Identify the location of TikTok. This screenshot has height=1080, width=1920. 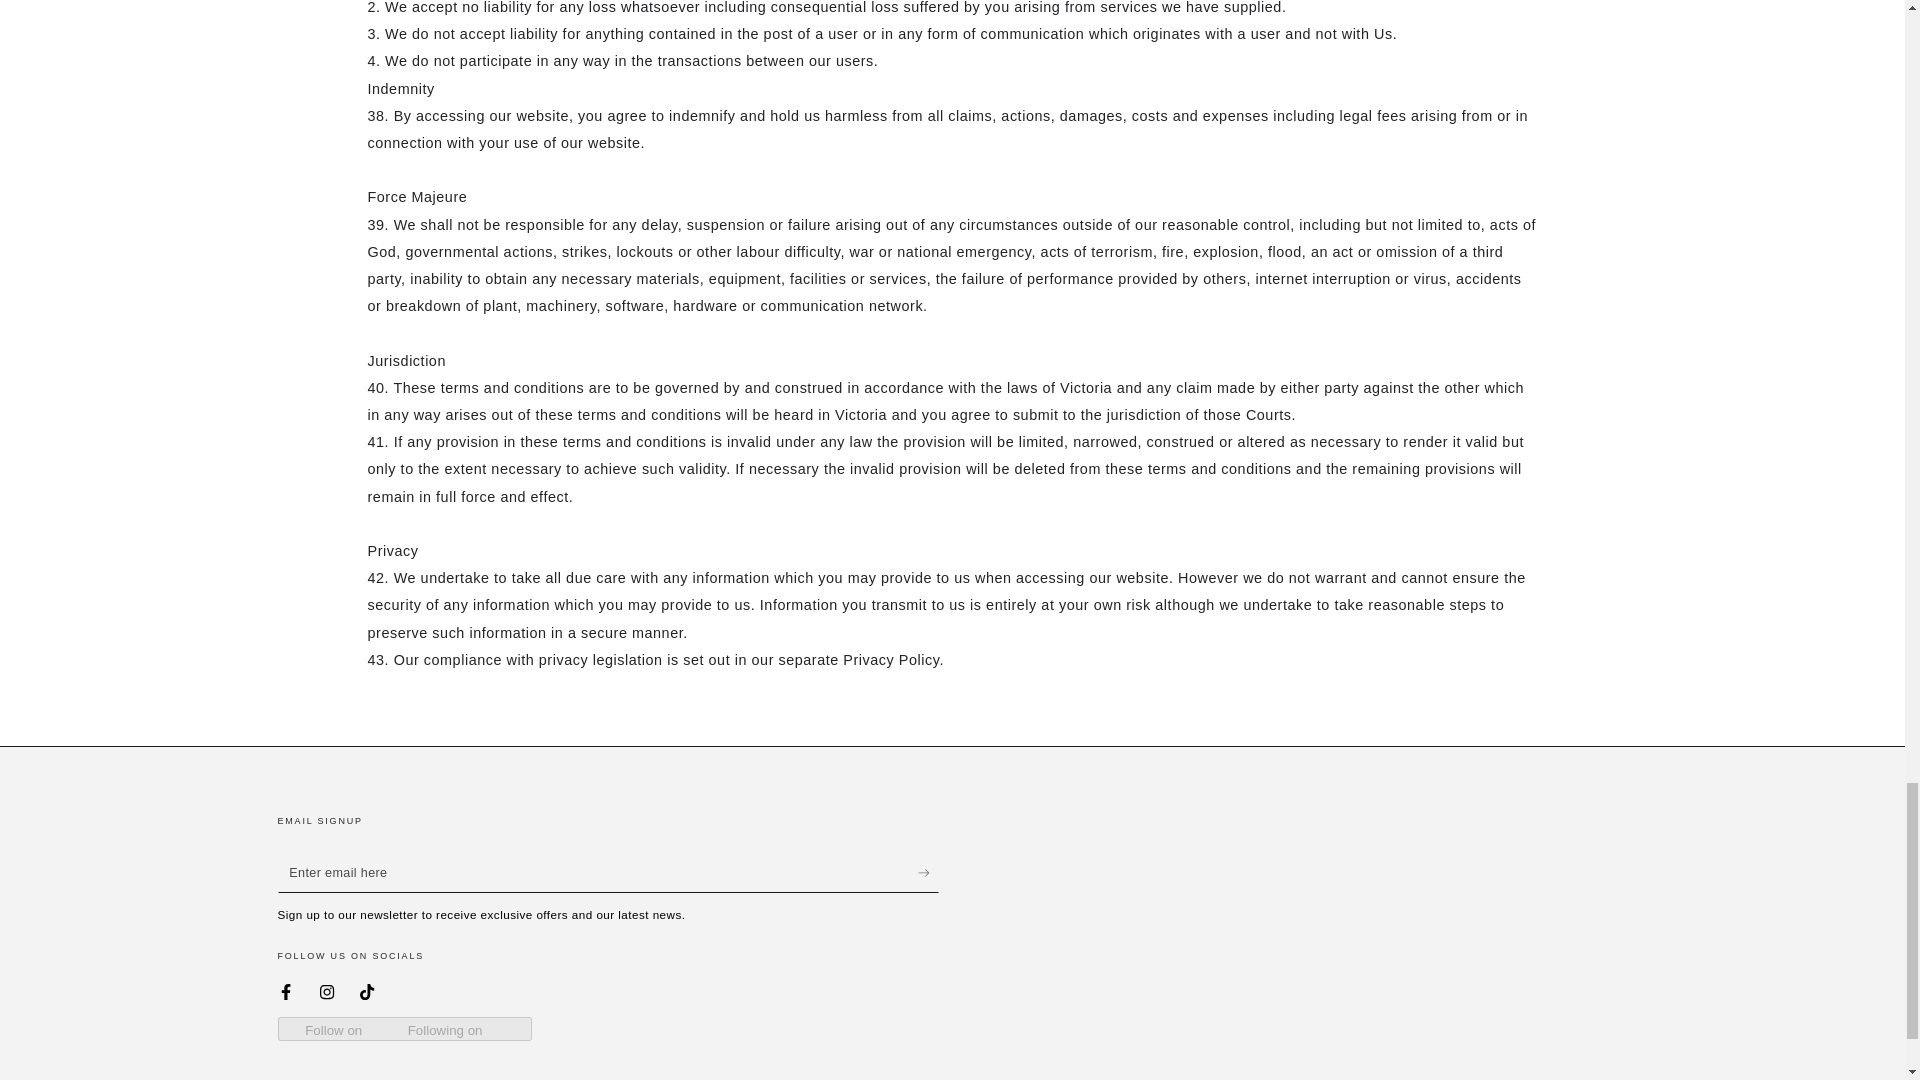
(367, 992).